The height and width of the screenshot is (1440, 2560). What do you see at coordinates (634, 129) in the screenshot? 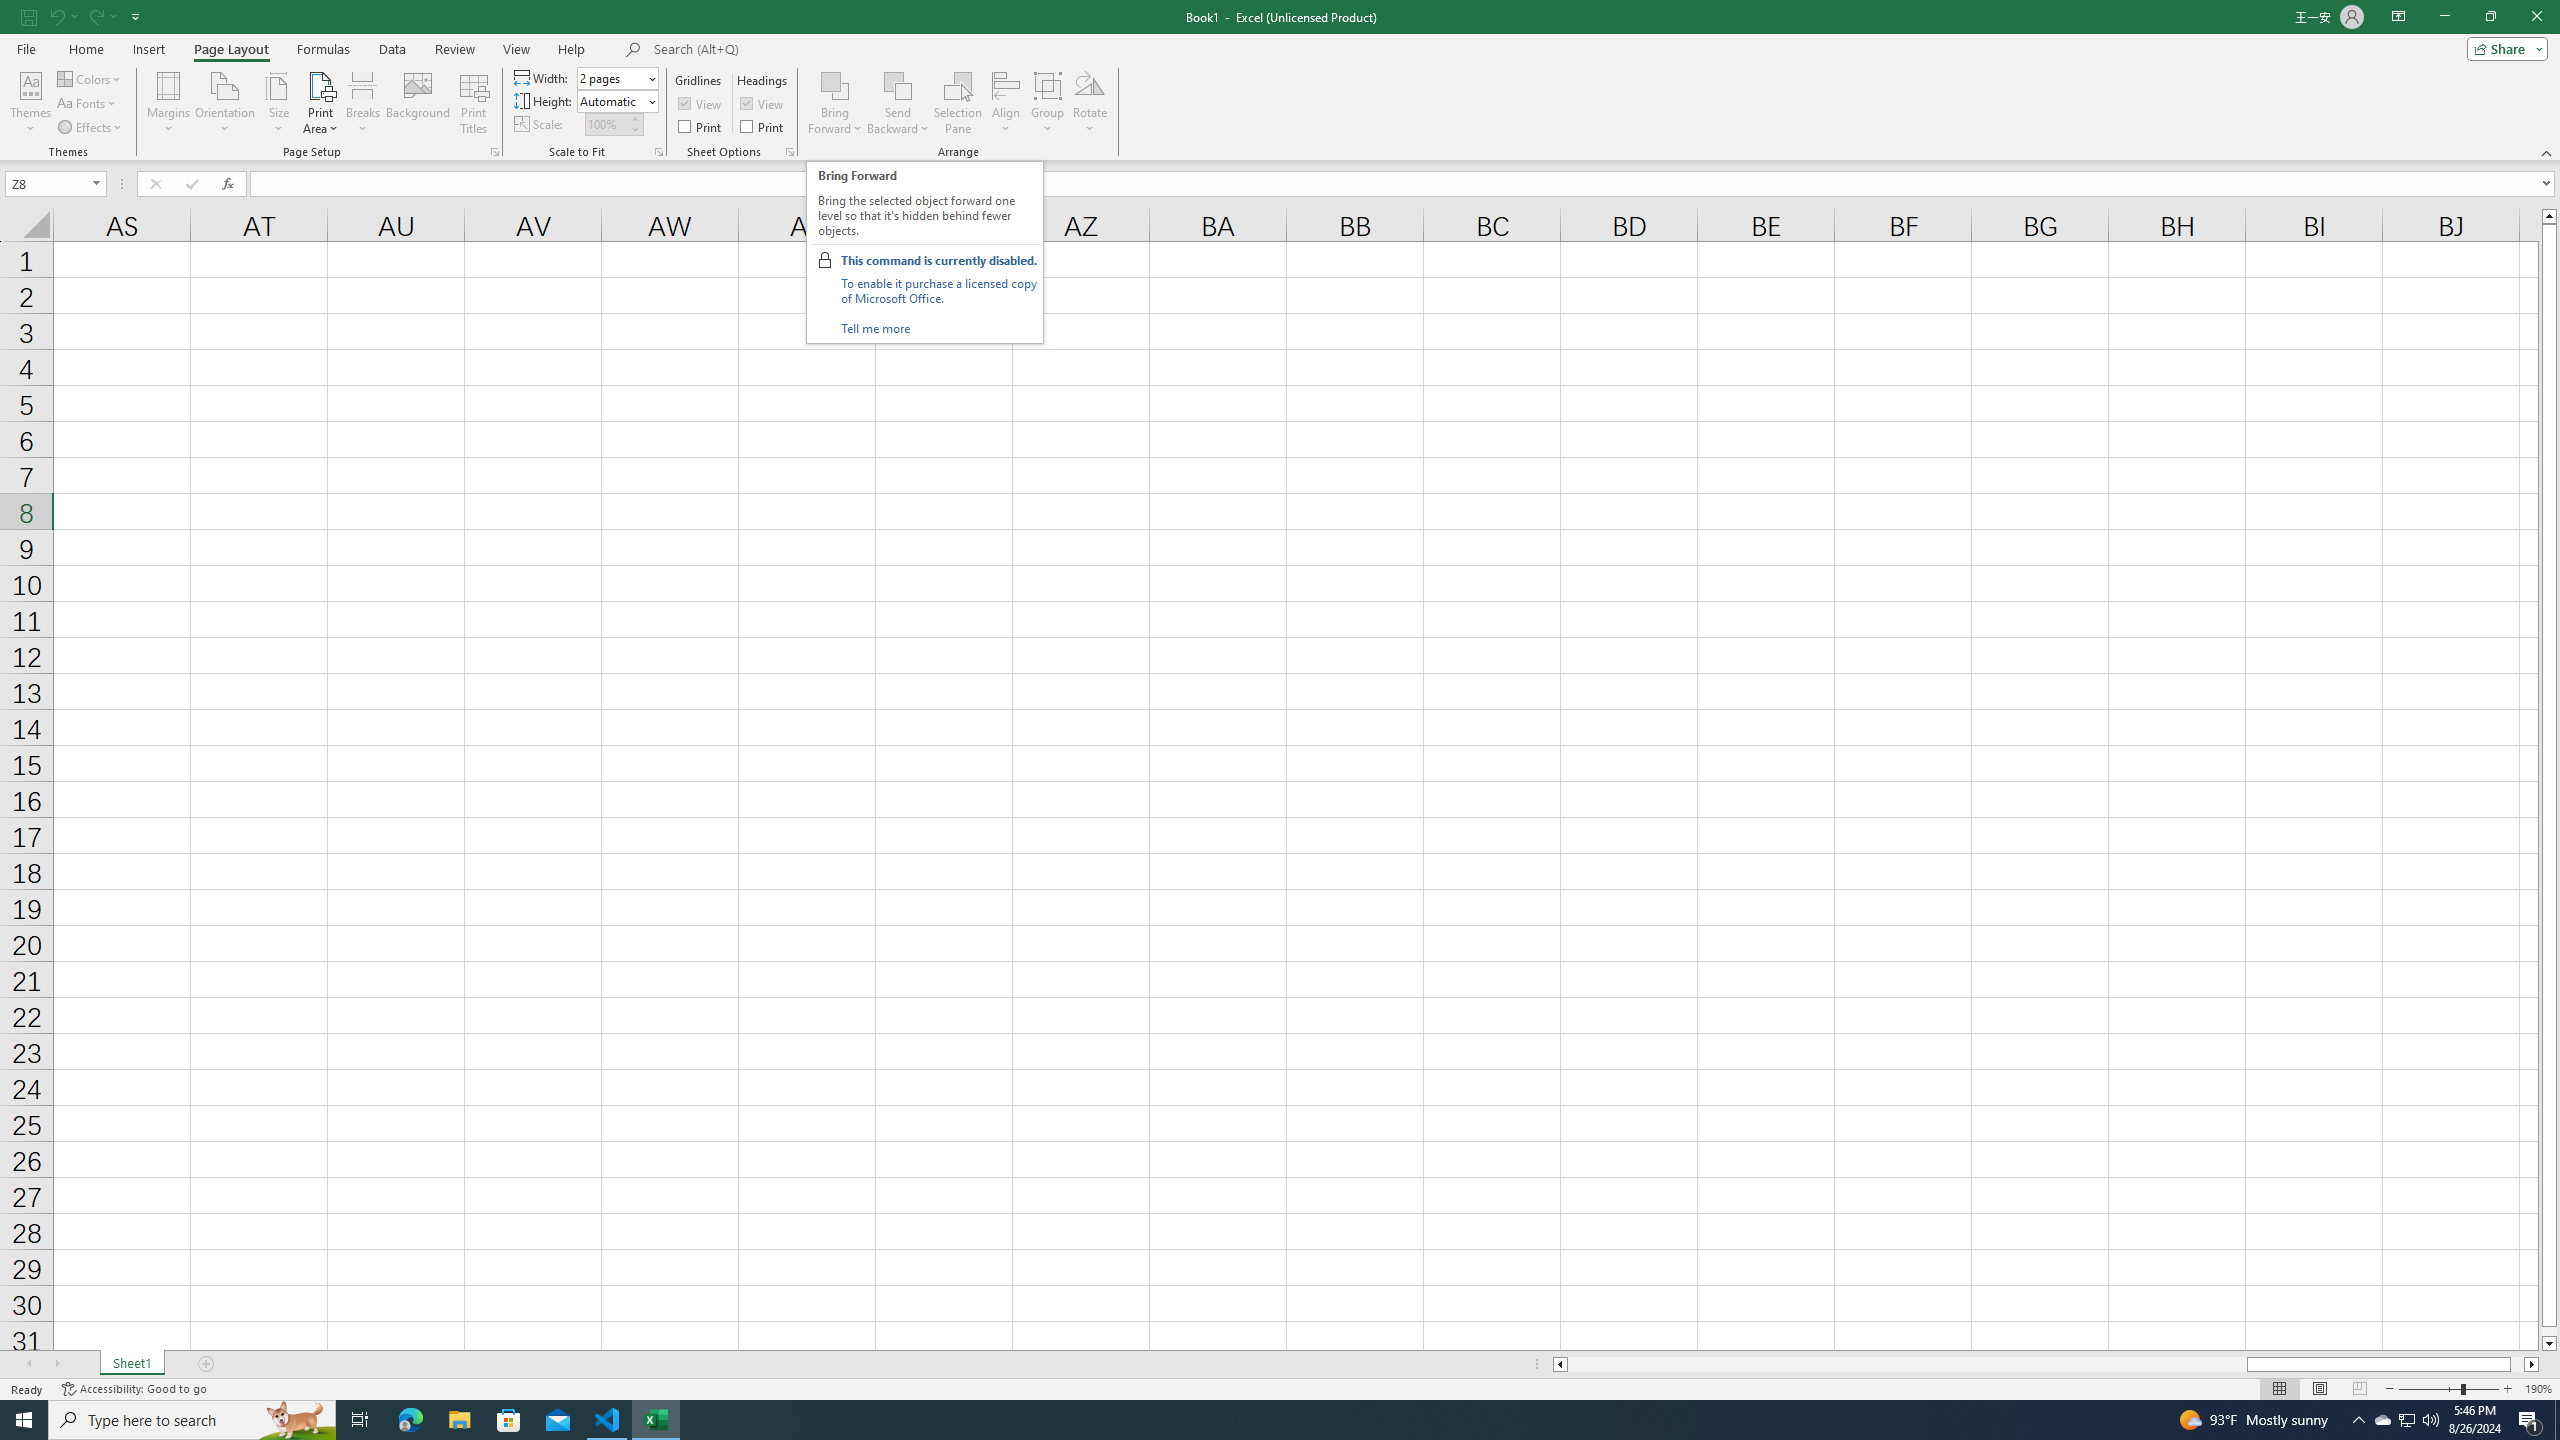
I see `Less` at bounding box center [634, 129].